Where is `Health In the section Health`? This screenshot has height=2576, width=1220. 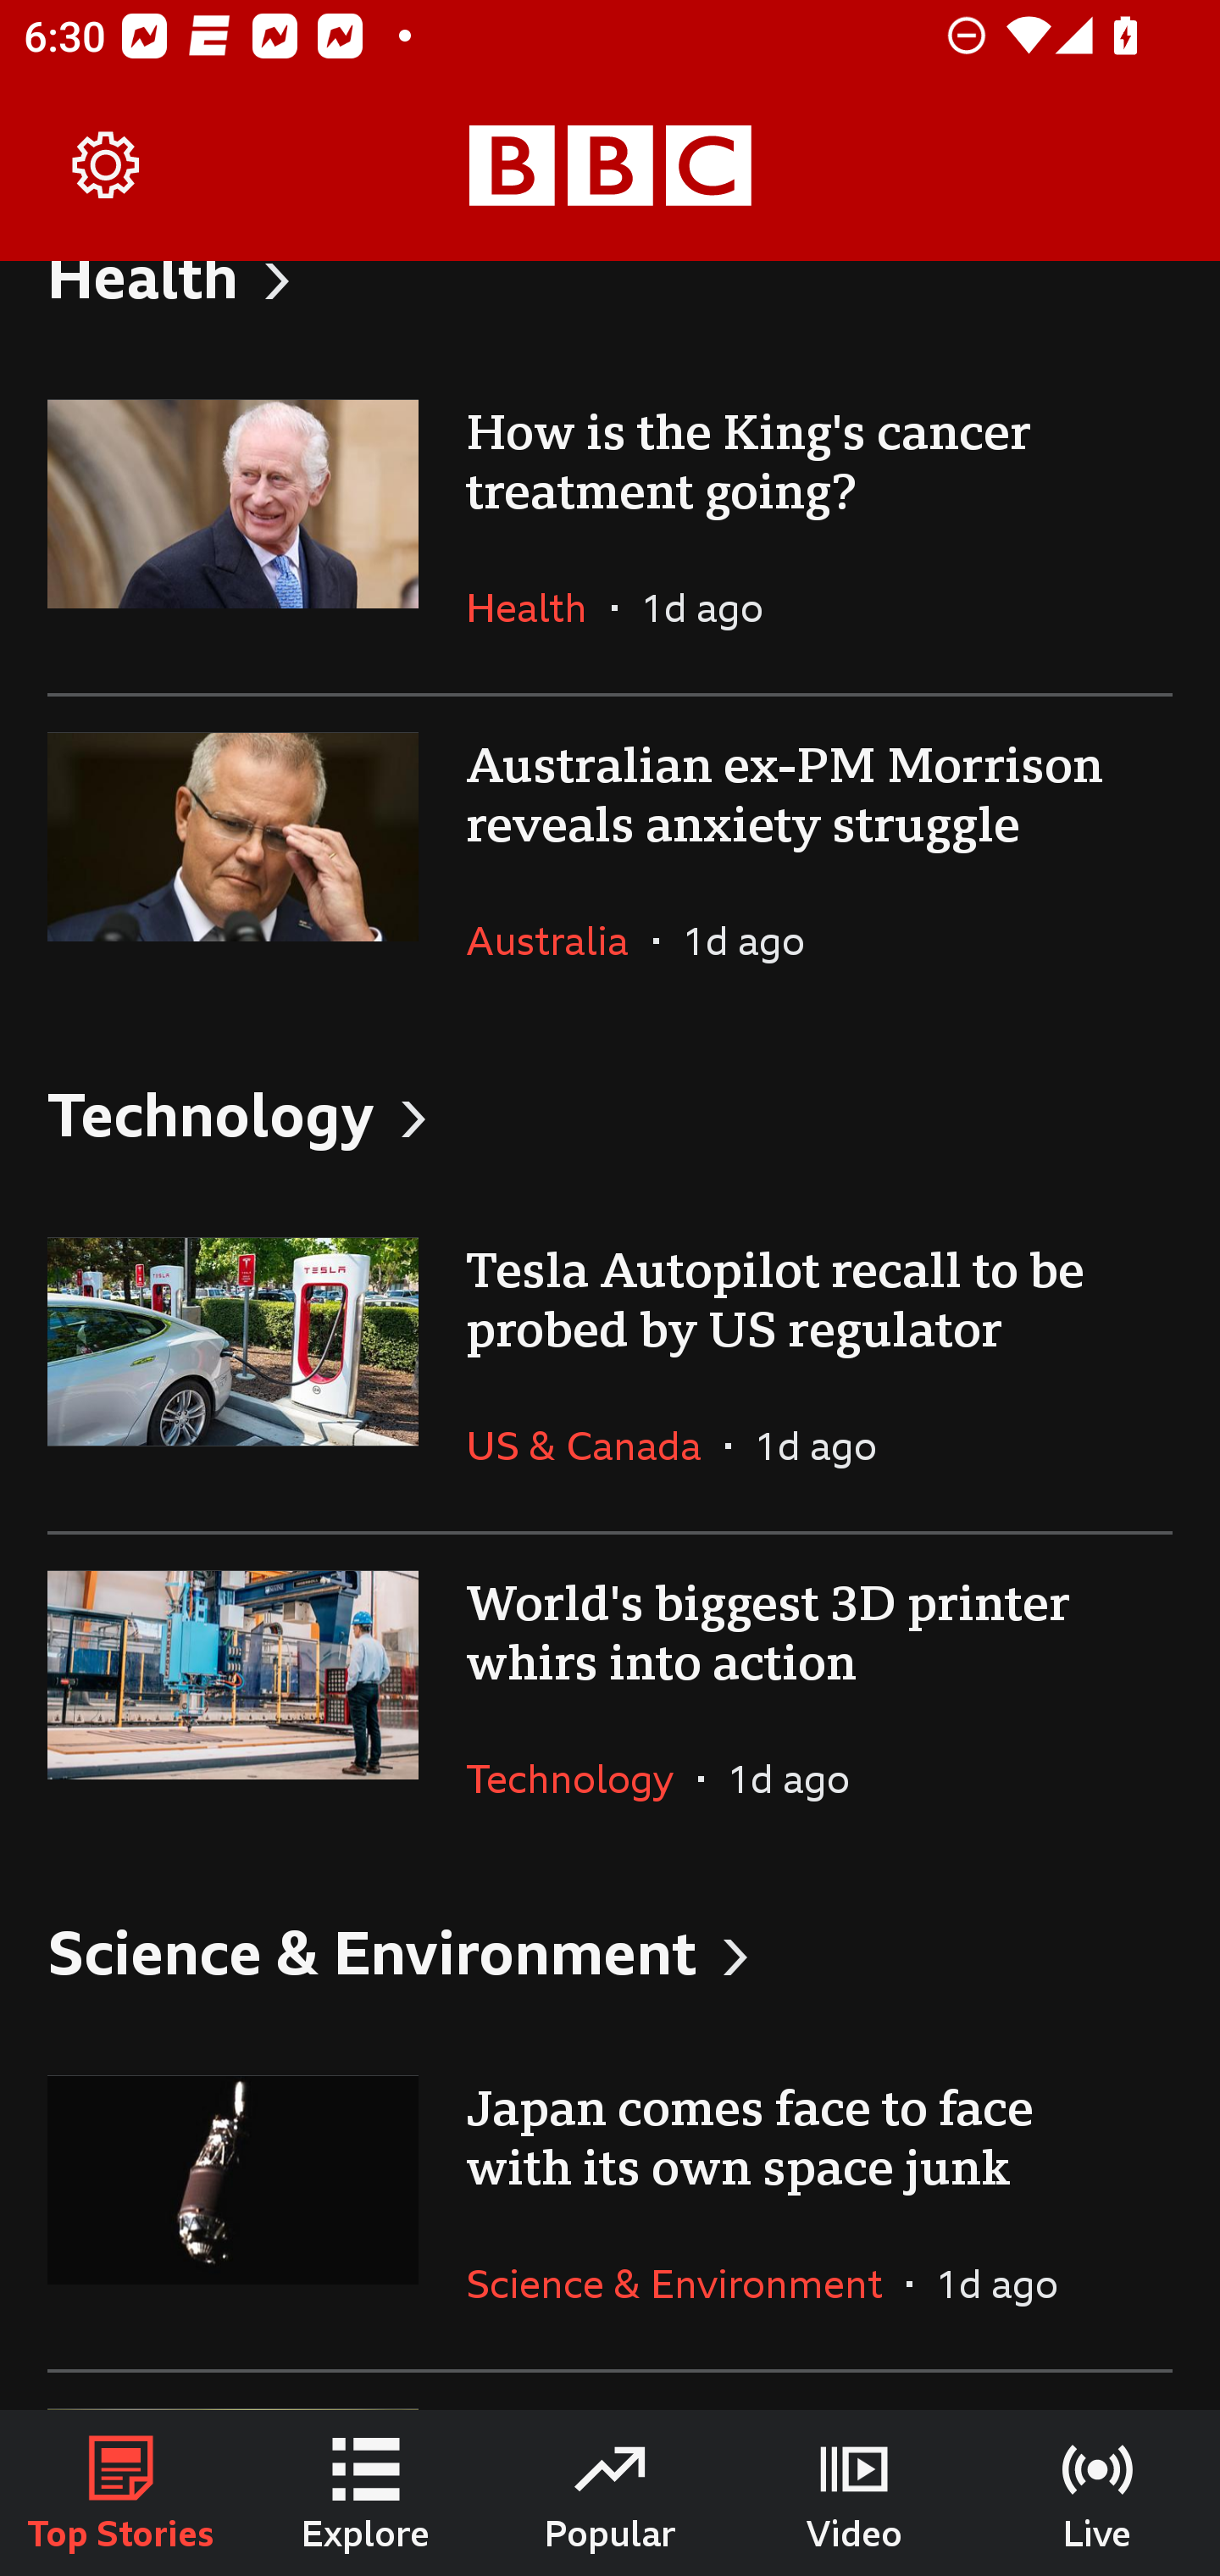 Health In the section Health is located at coordinates (539, 608).